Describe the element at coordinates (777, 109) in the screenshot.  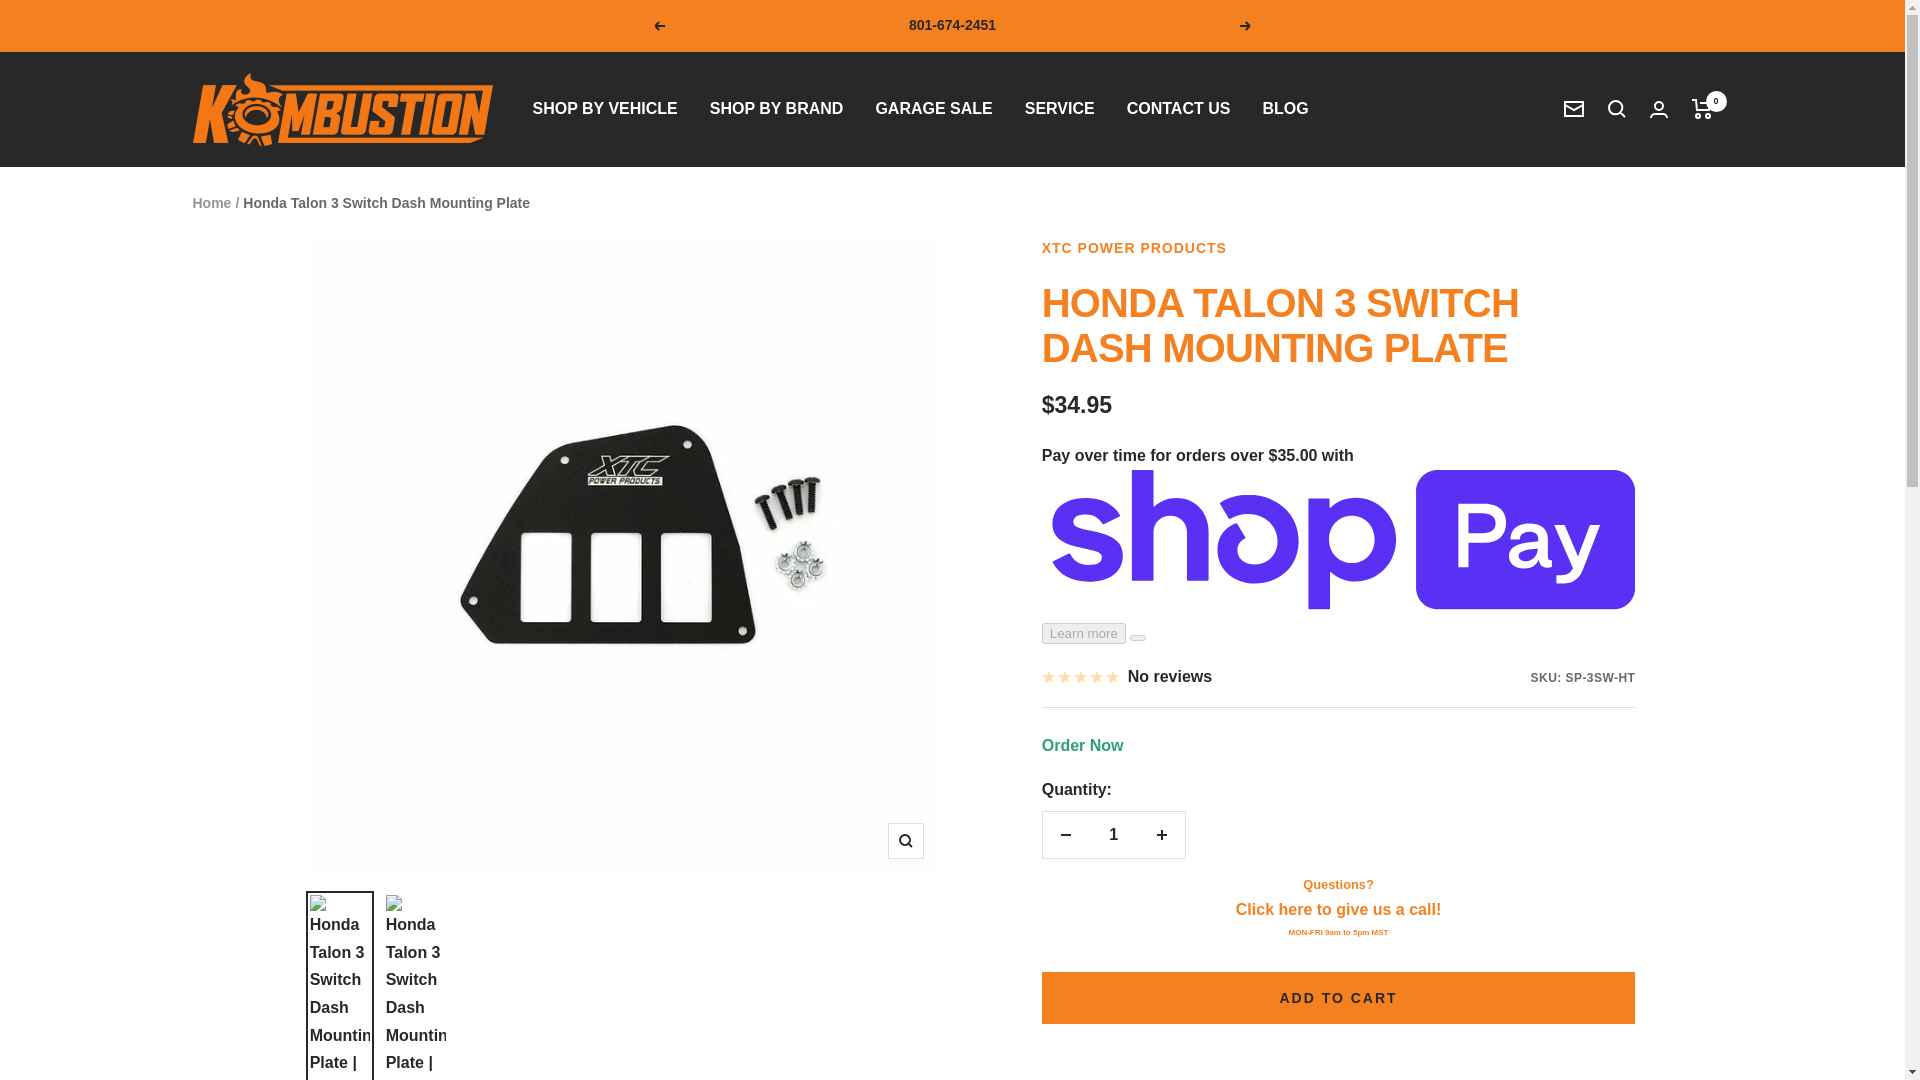
I see `SHOP BY BRAND` at that location.